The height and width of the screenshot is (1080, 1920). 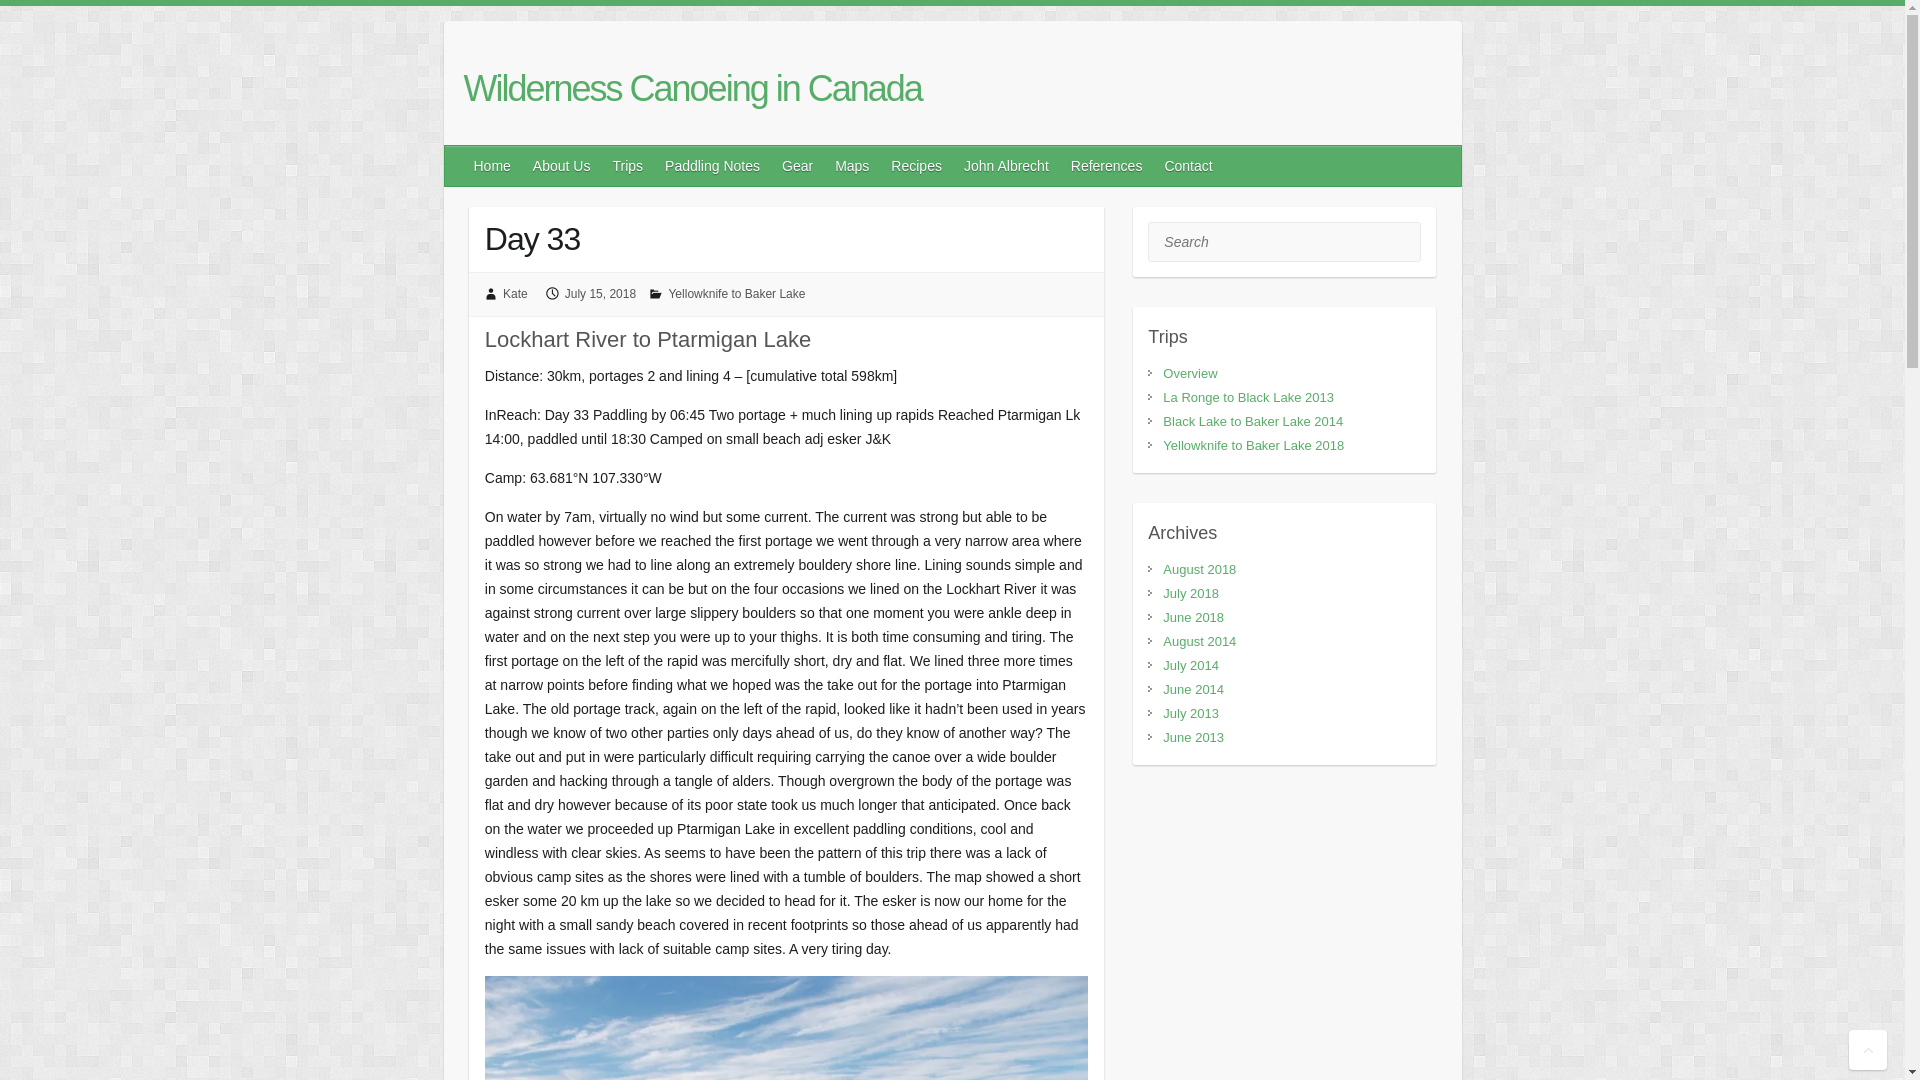 I want to click on Home, so click(x=493, y=165).